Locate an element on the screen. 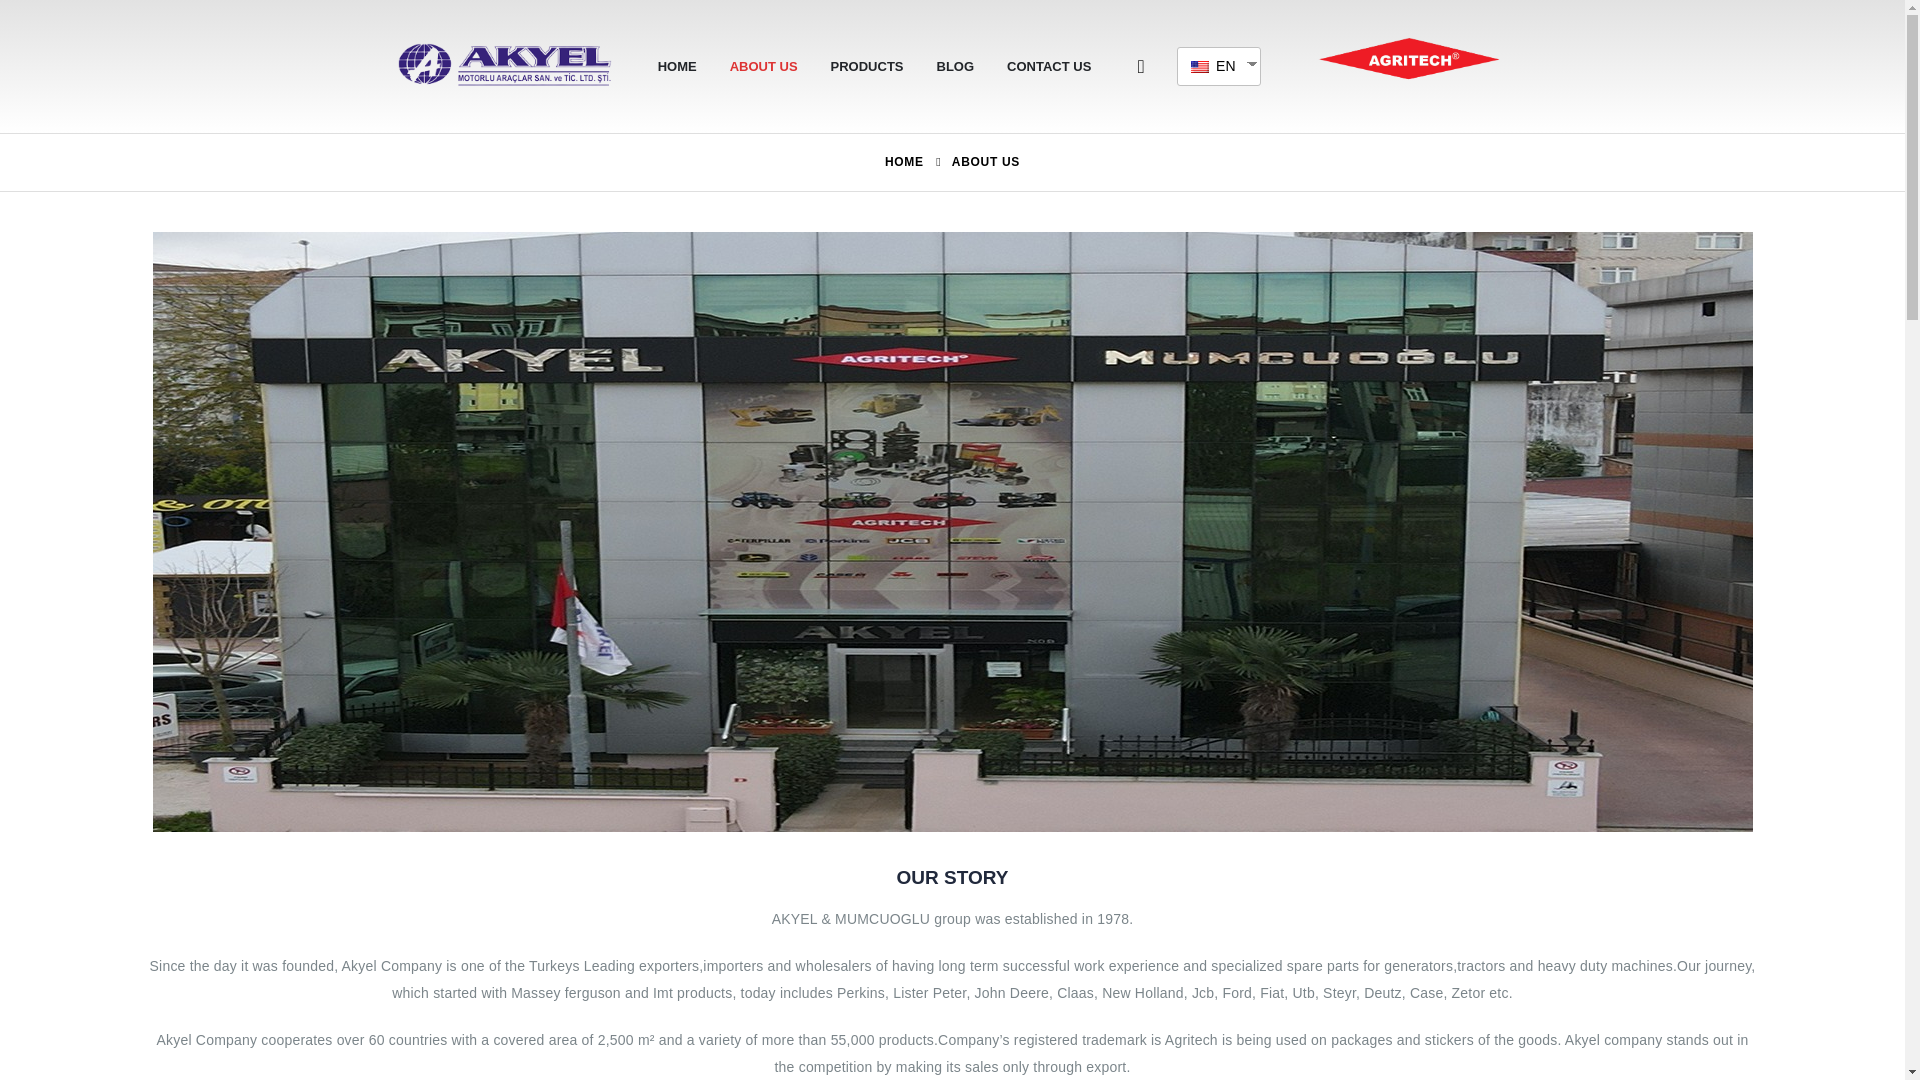  English is located at coordinates (1211, 66).